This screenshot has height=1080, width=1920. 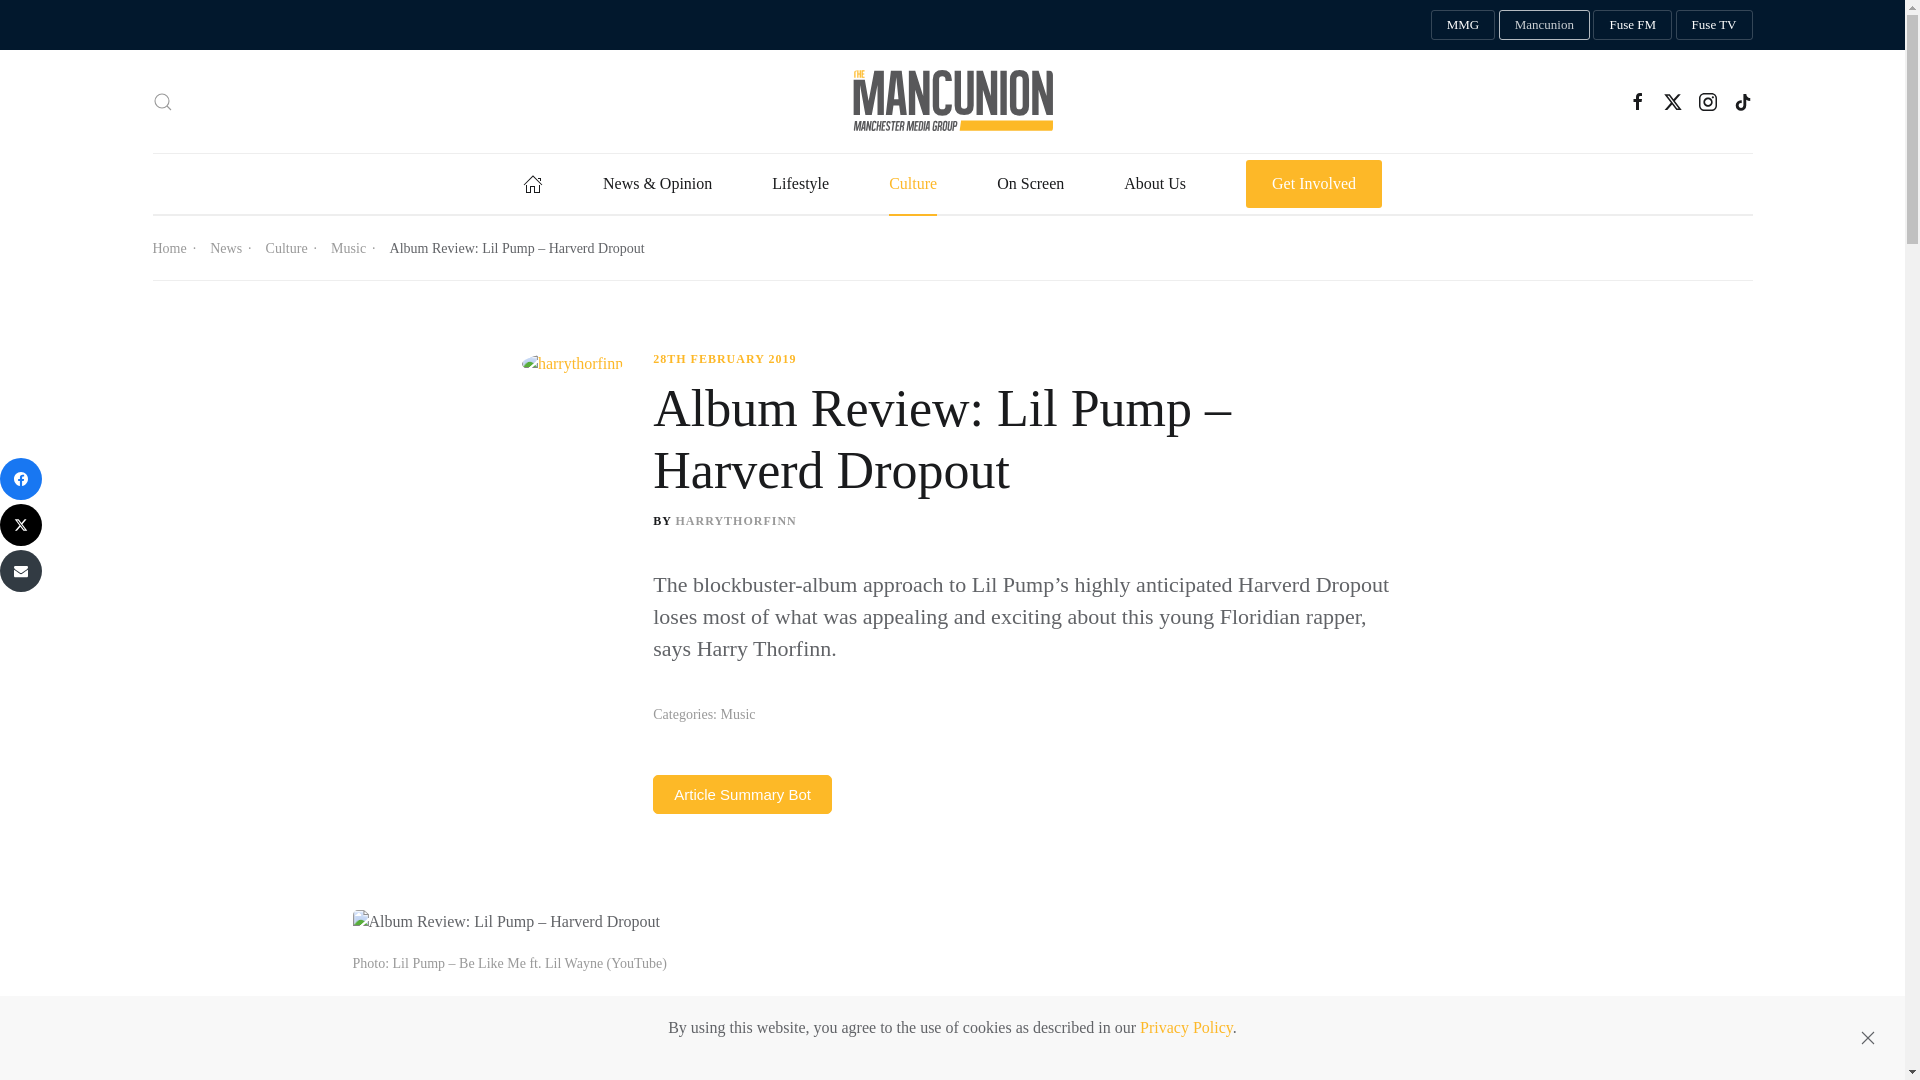 I want to click on Manchester Fuse FM, so click(x=1632, y=24).